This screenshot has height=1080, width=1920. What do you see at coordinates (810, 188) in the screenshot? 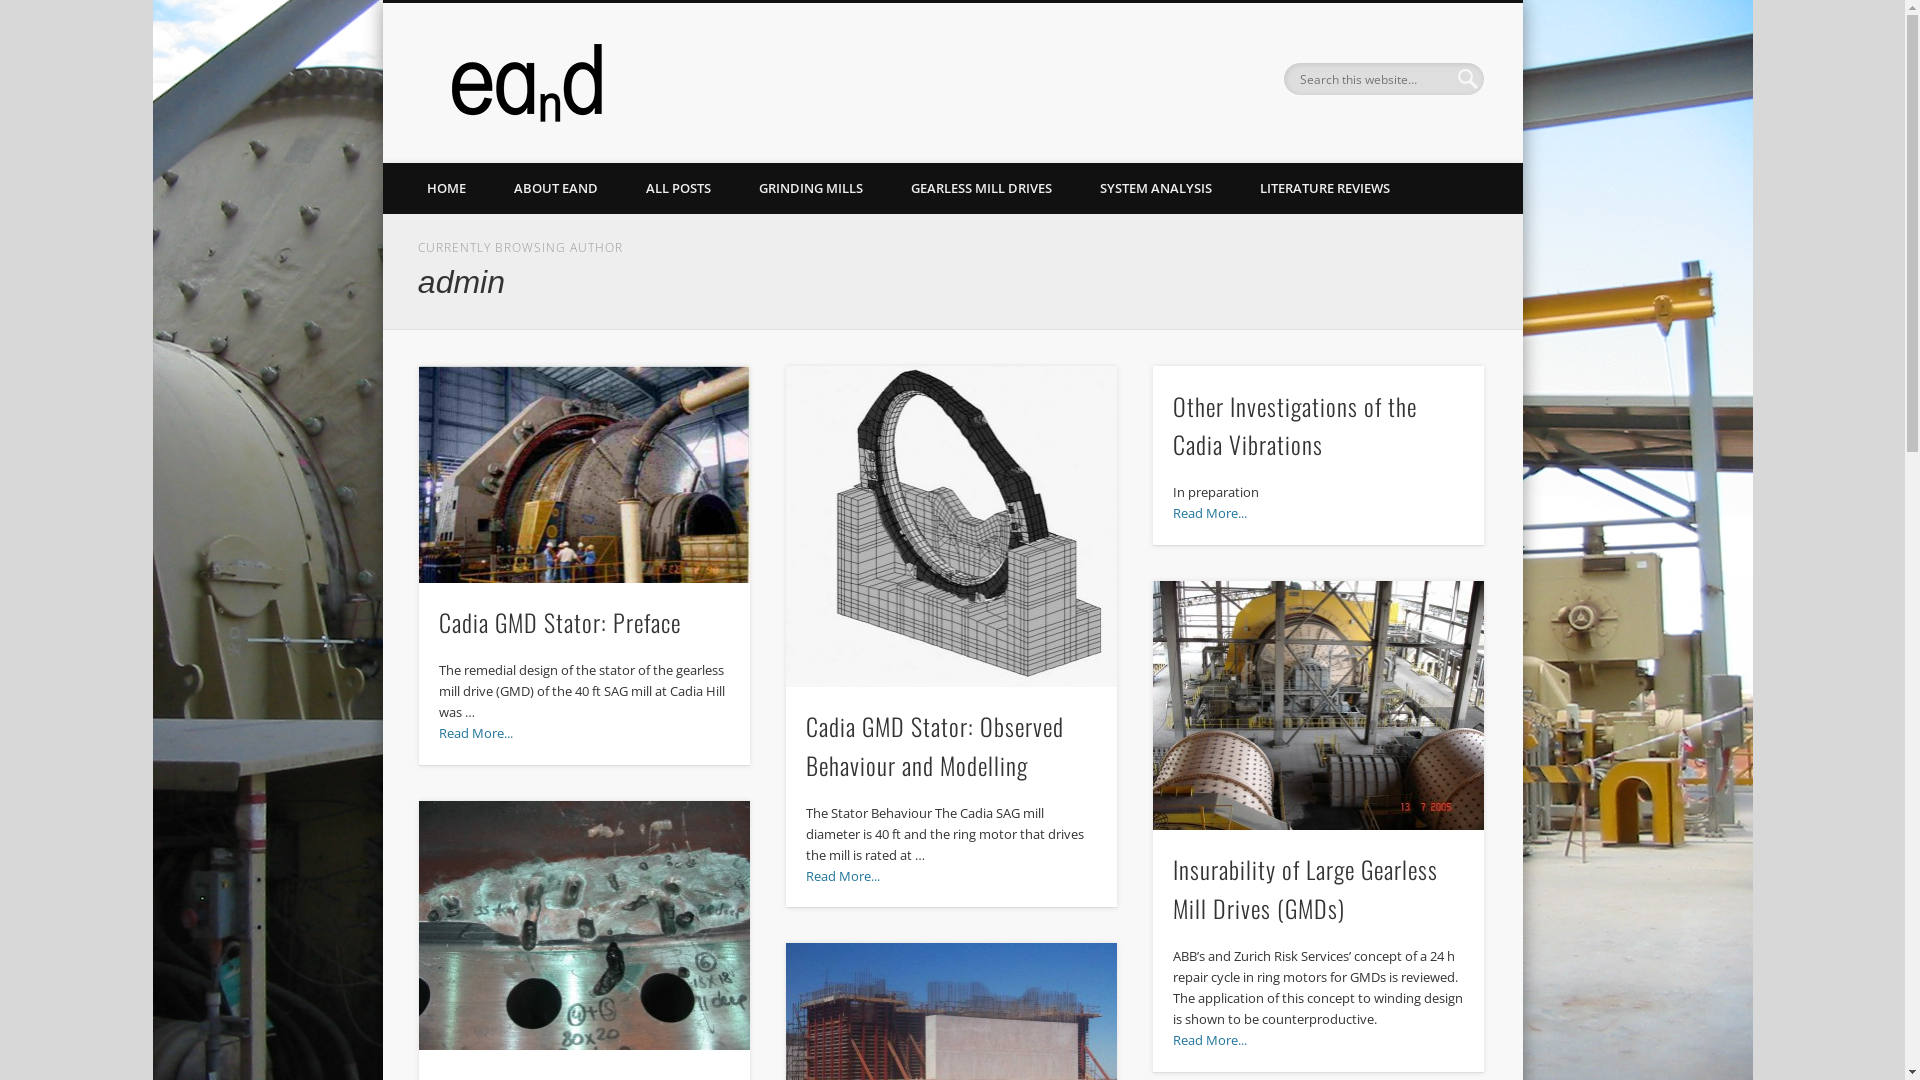
I see `GRINDING MILLS` at bounding box center [810, 188].